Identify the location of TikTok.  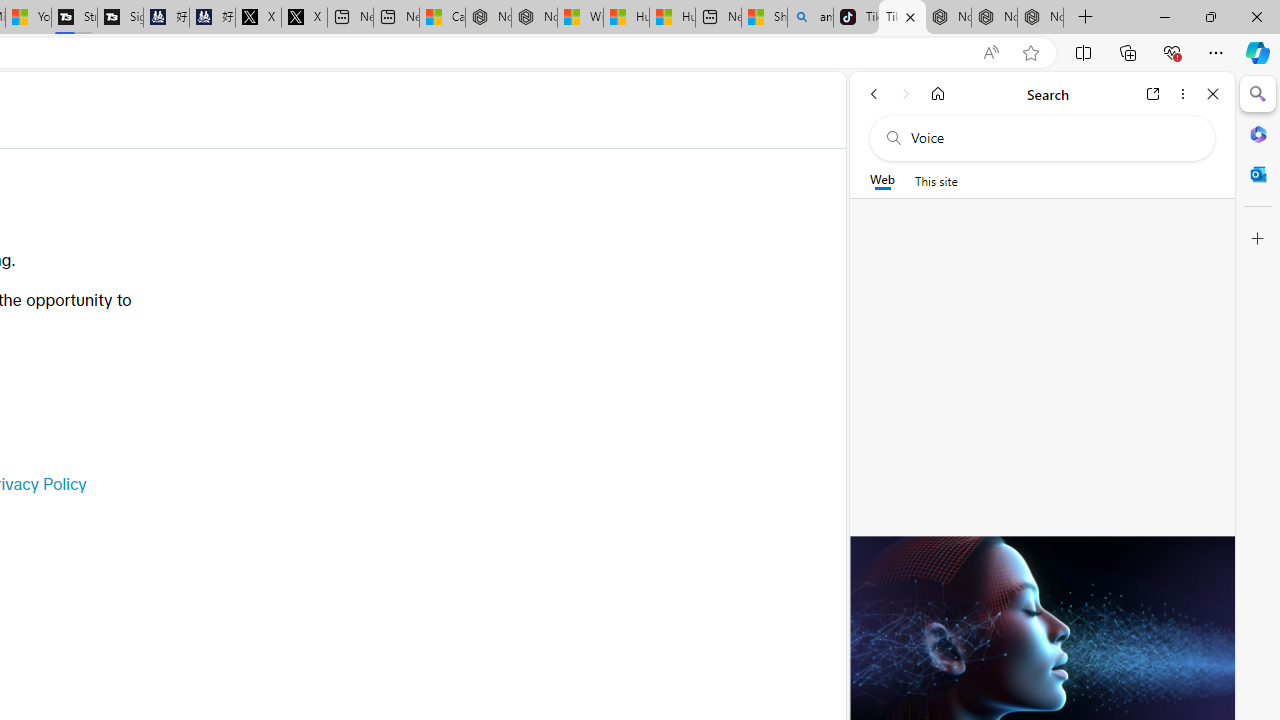
(902, 18).